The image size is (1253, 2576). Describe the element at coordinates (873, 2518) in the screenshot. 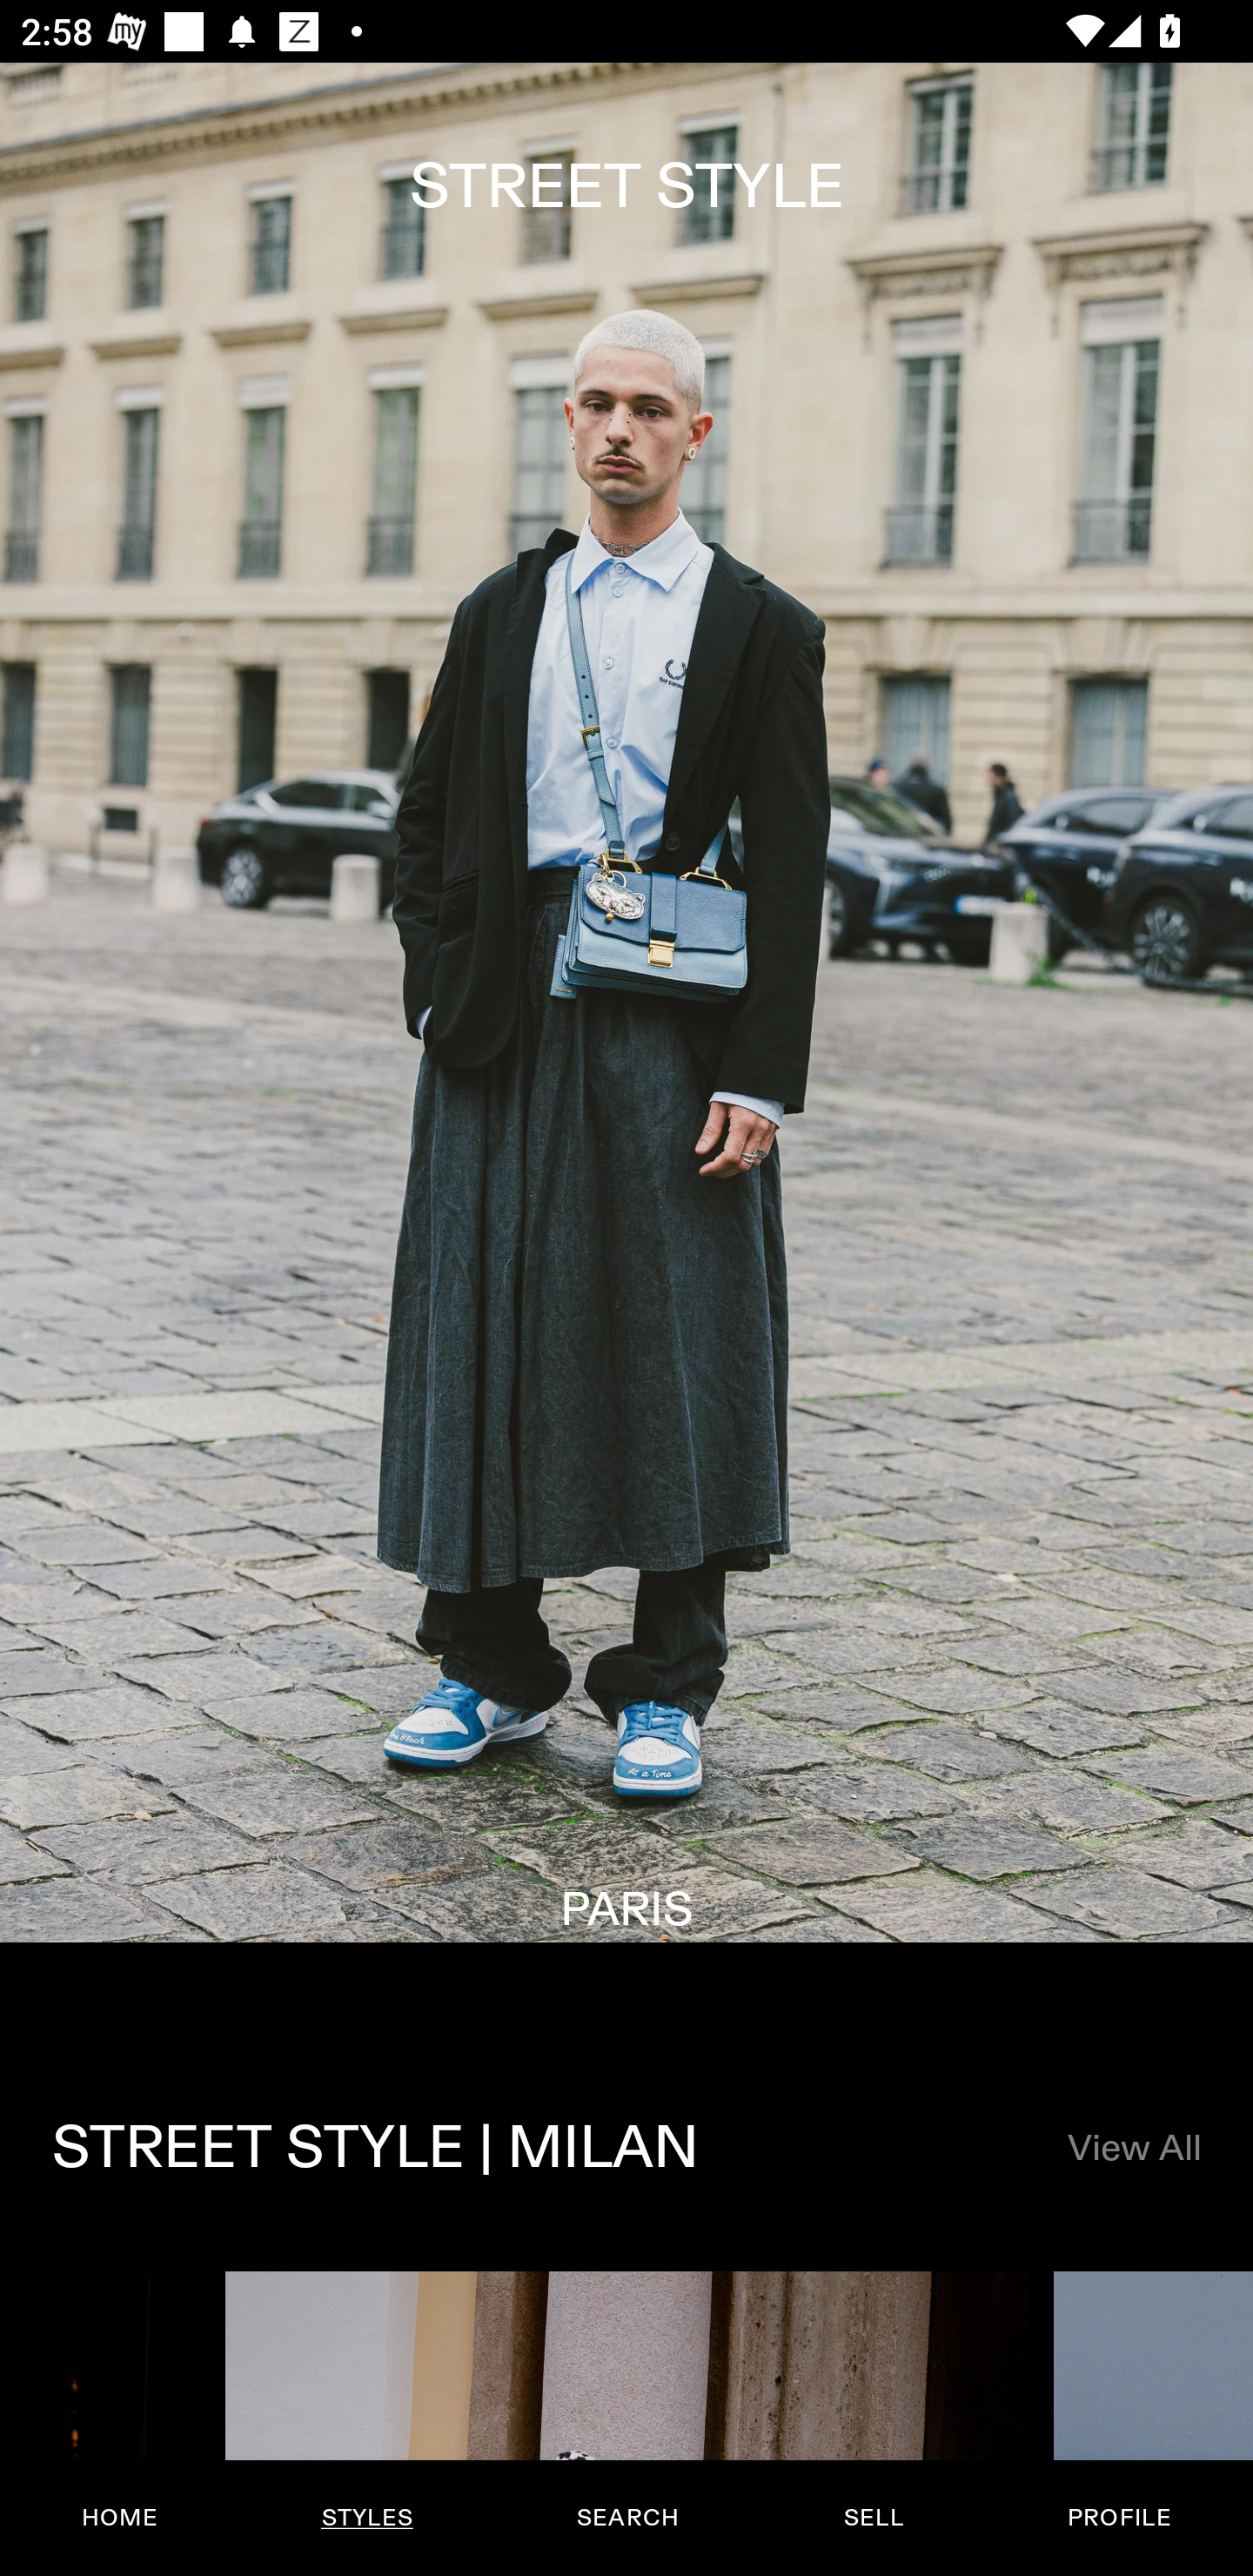

I see `SELL` at that location.